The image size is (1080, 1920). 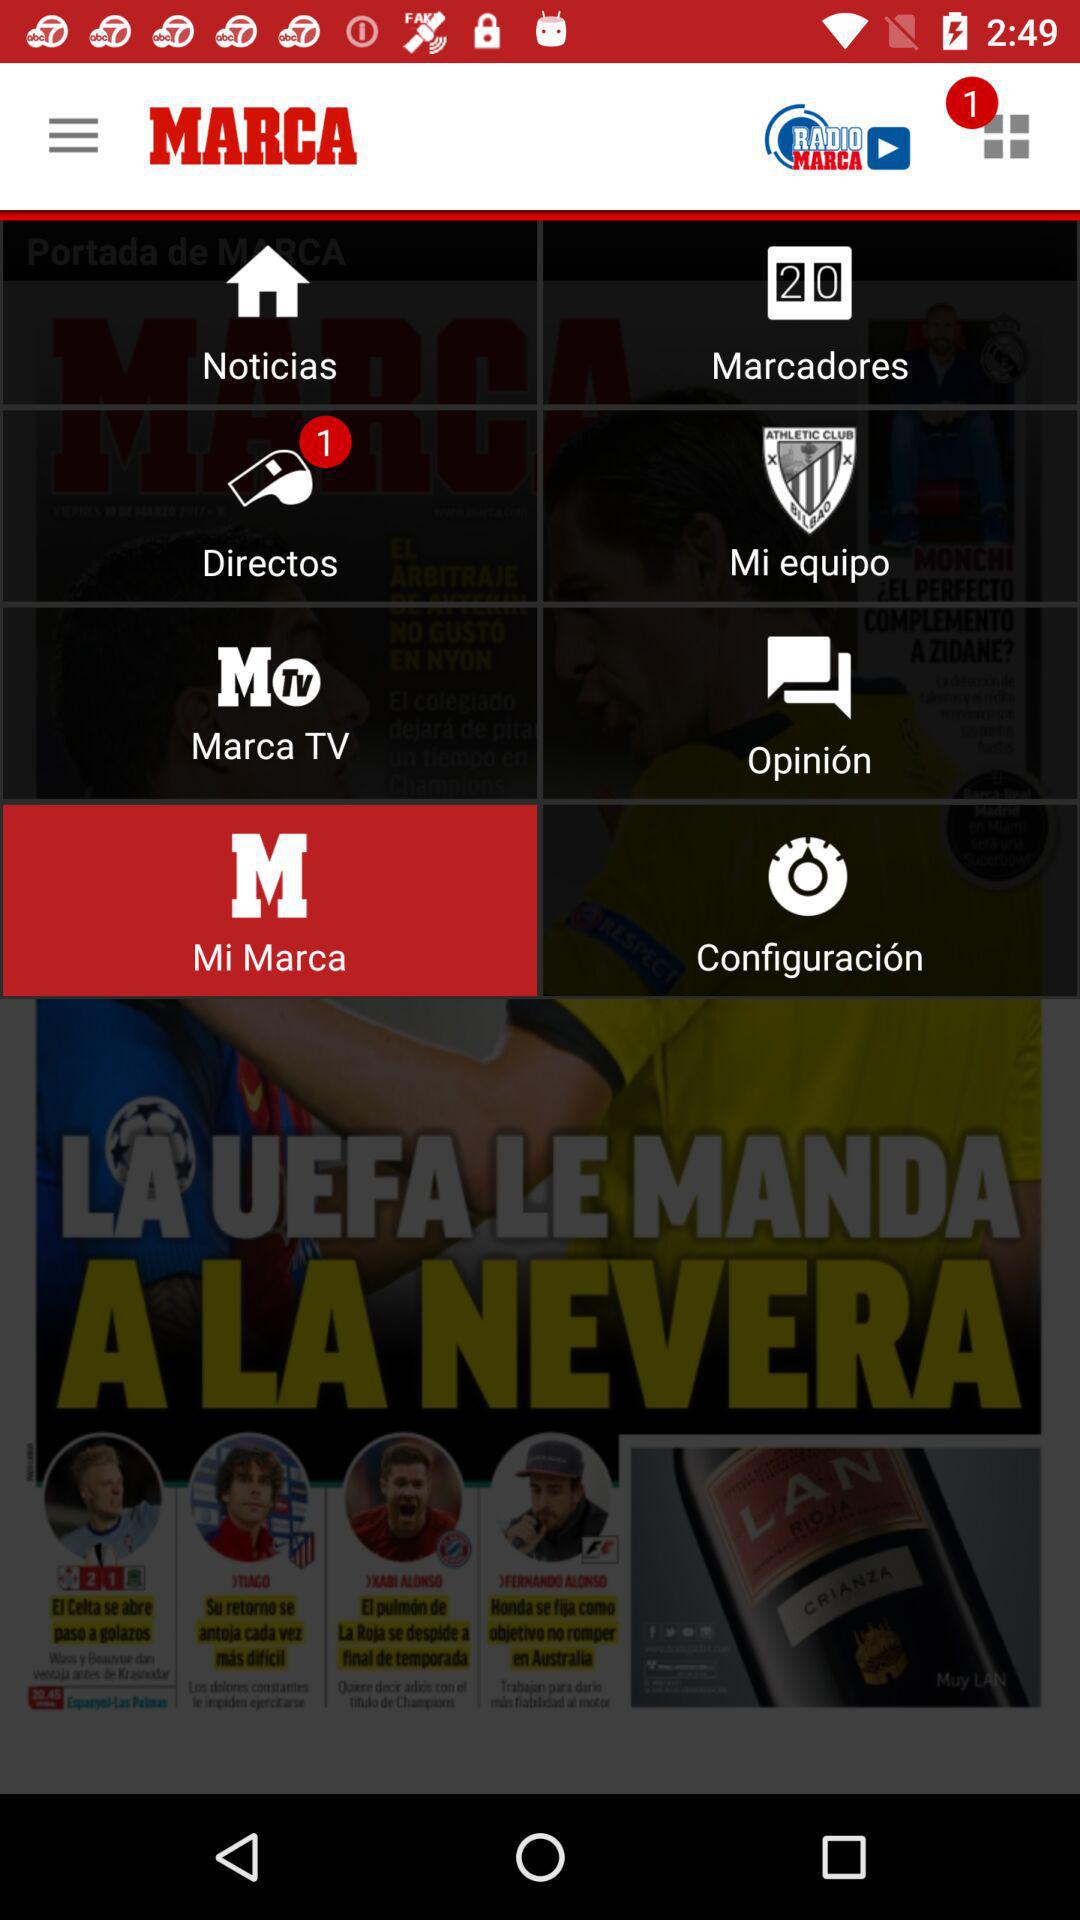 I want to click on button on navigation bar, so click(x=810, y=900).